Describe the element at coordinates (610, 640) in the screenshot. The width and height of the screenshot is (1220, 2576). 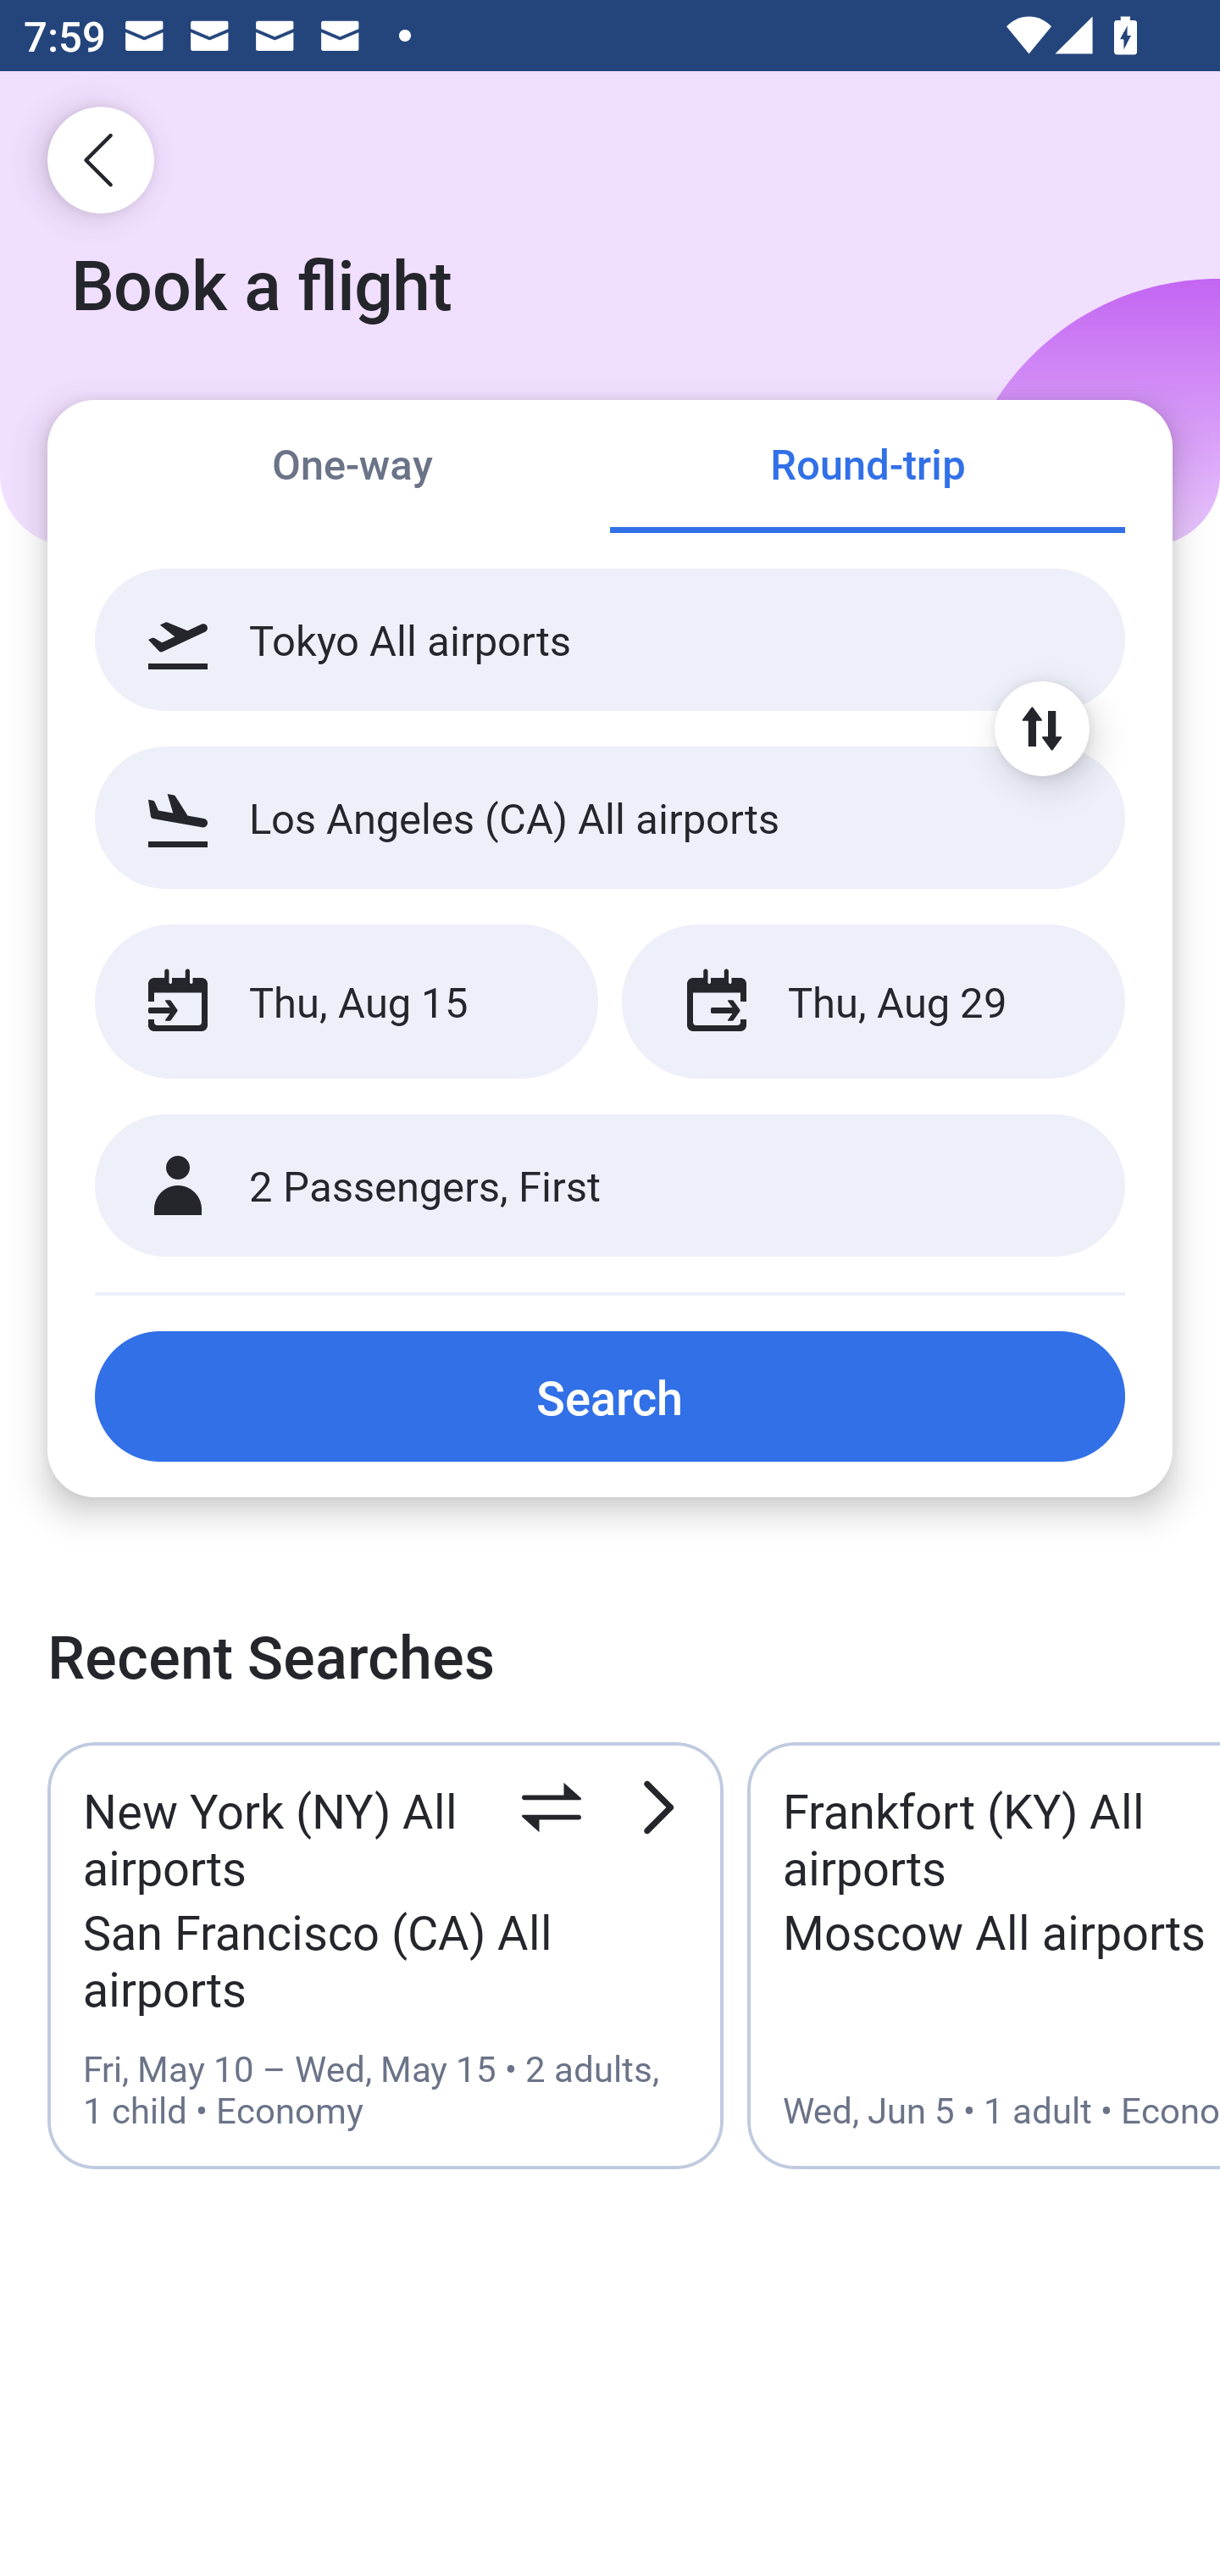
I see `Tokyo All airports` at that location.